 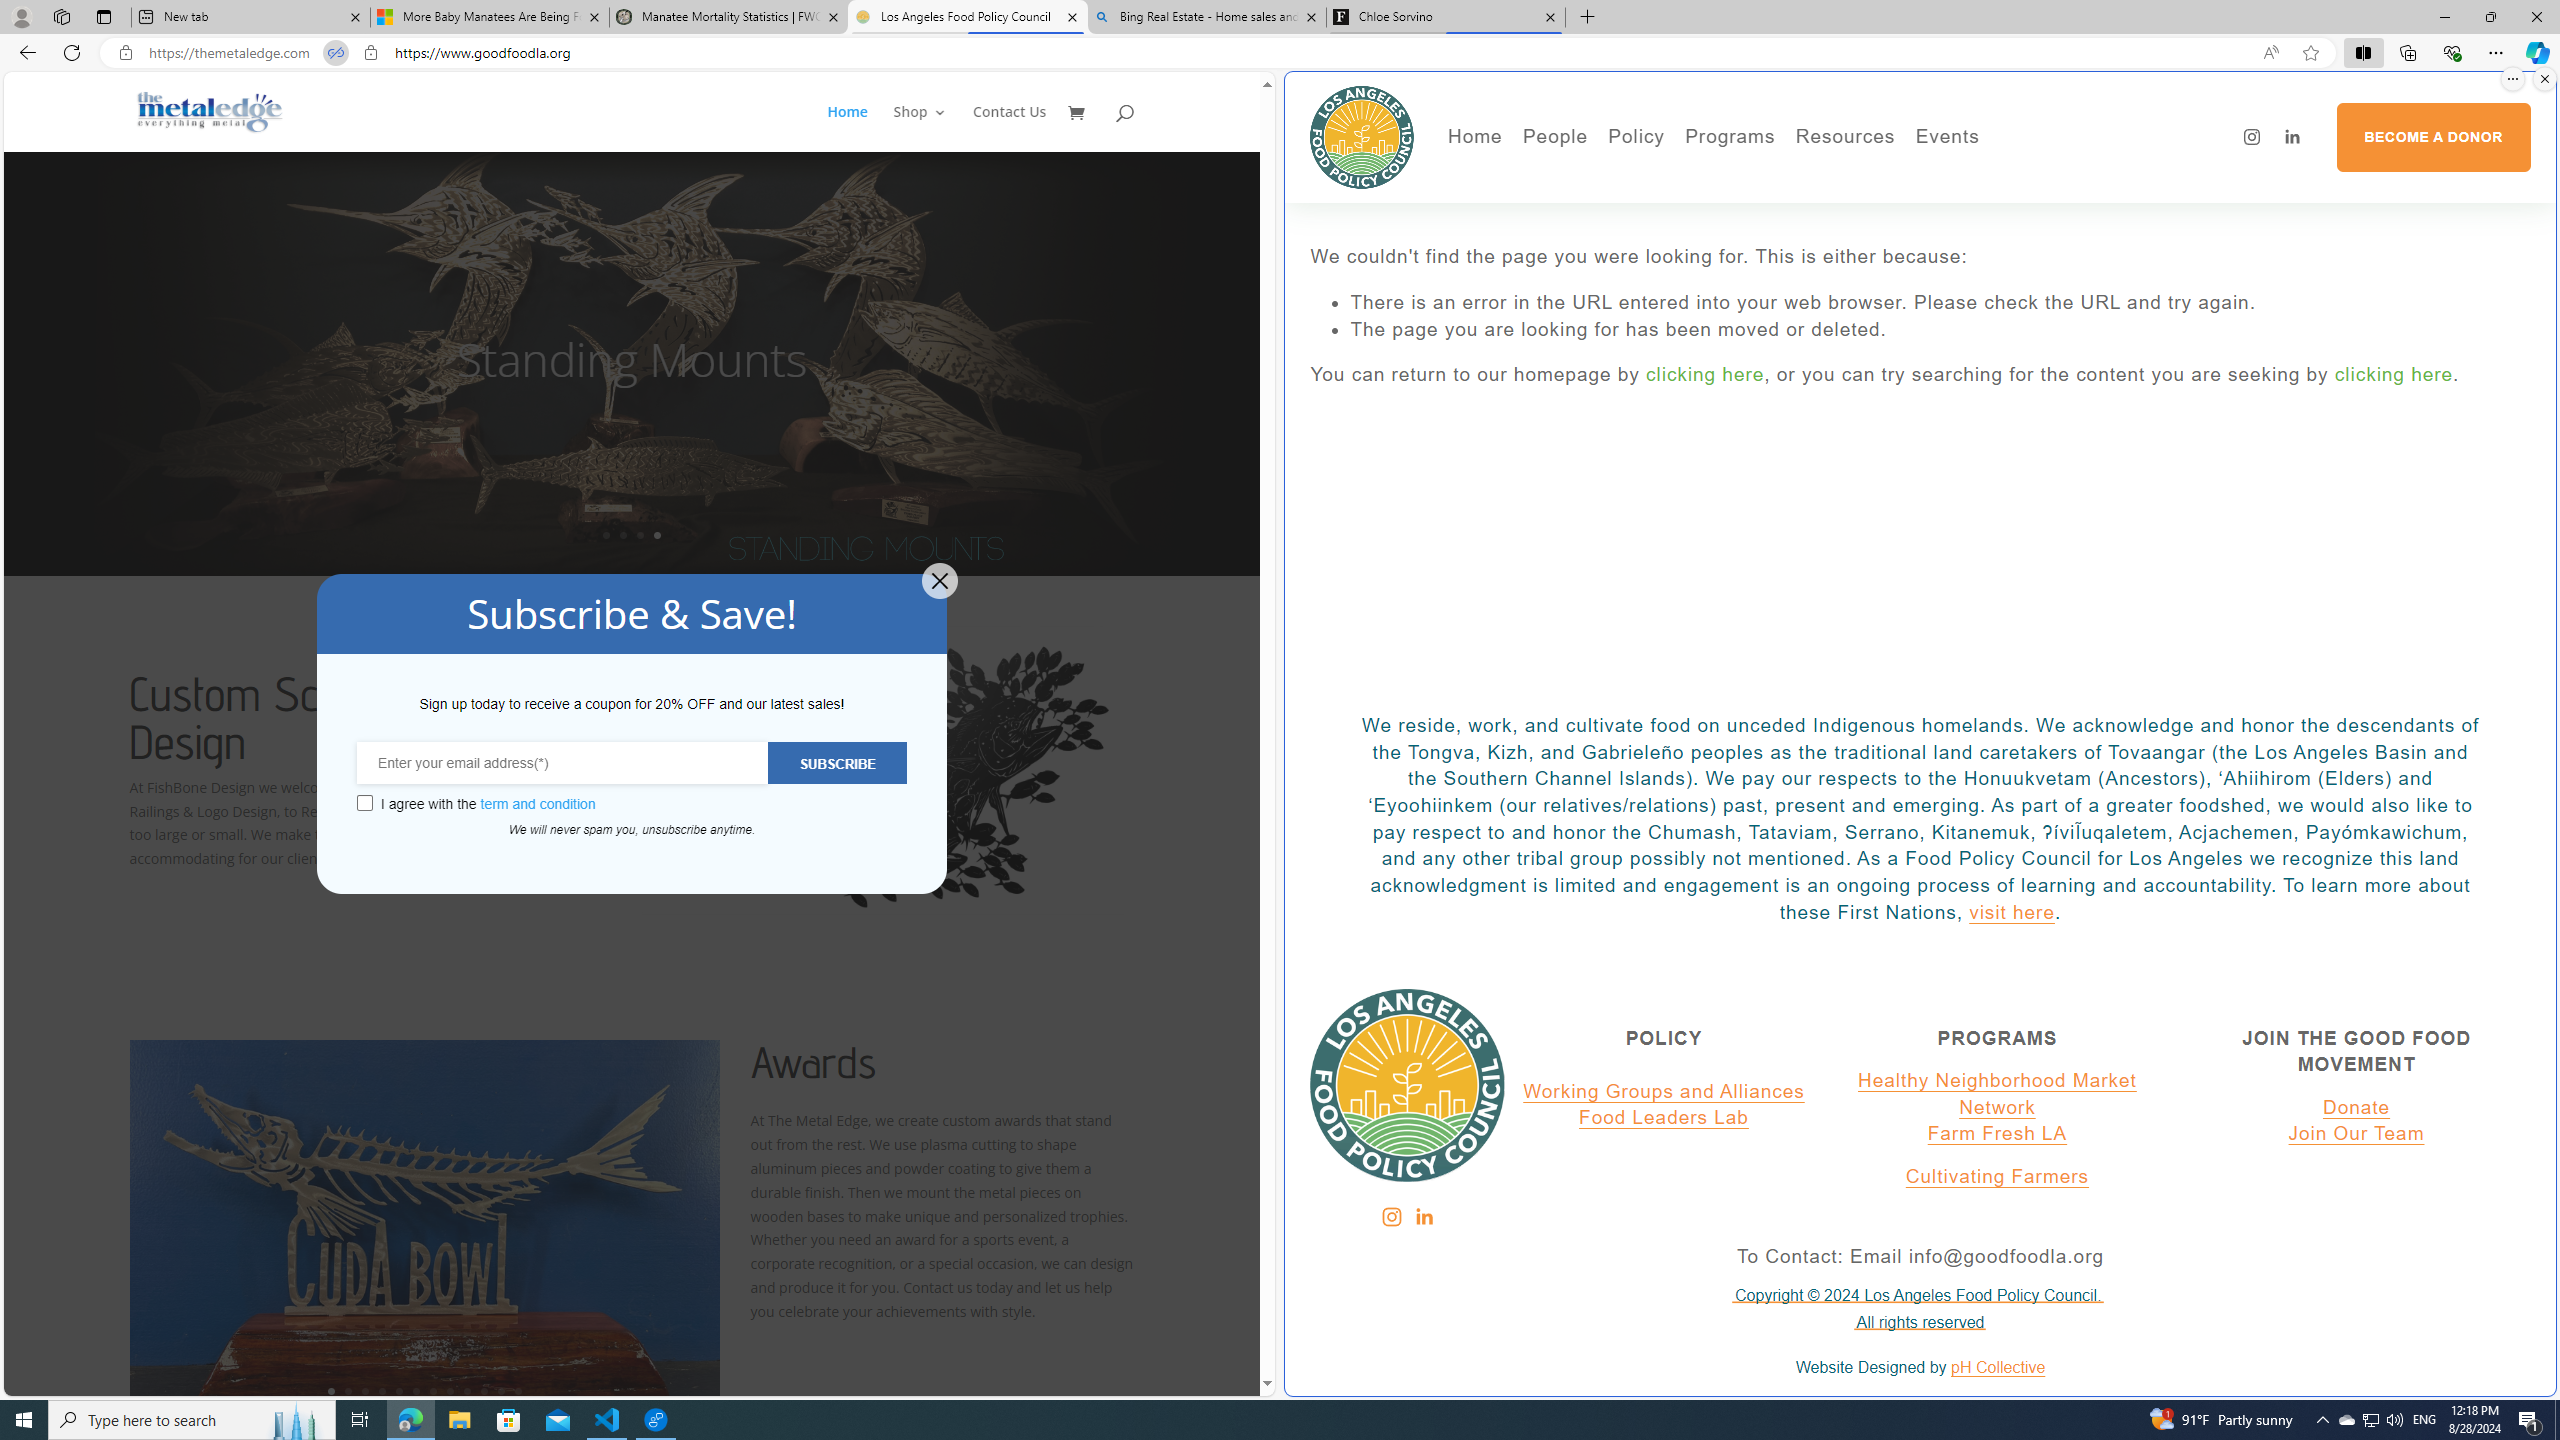 I want to click on Publications, so click(x=1748, y=205).